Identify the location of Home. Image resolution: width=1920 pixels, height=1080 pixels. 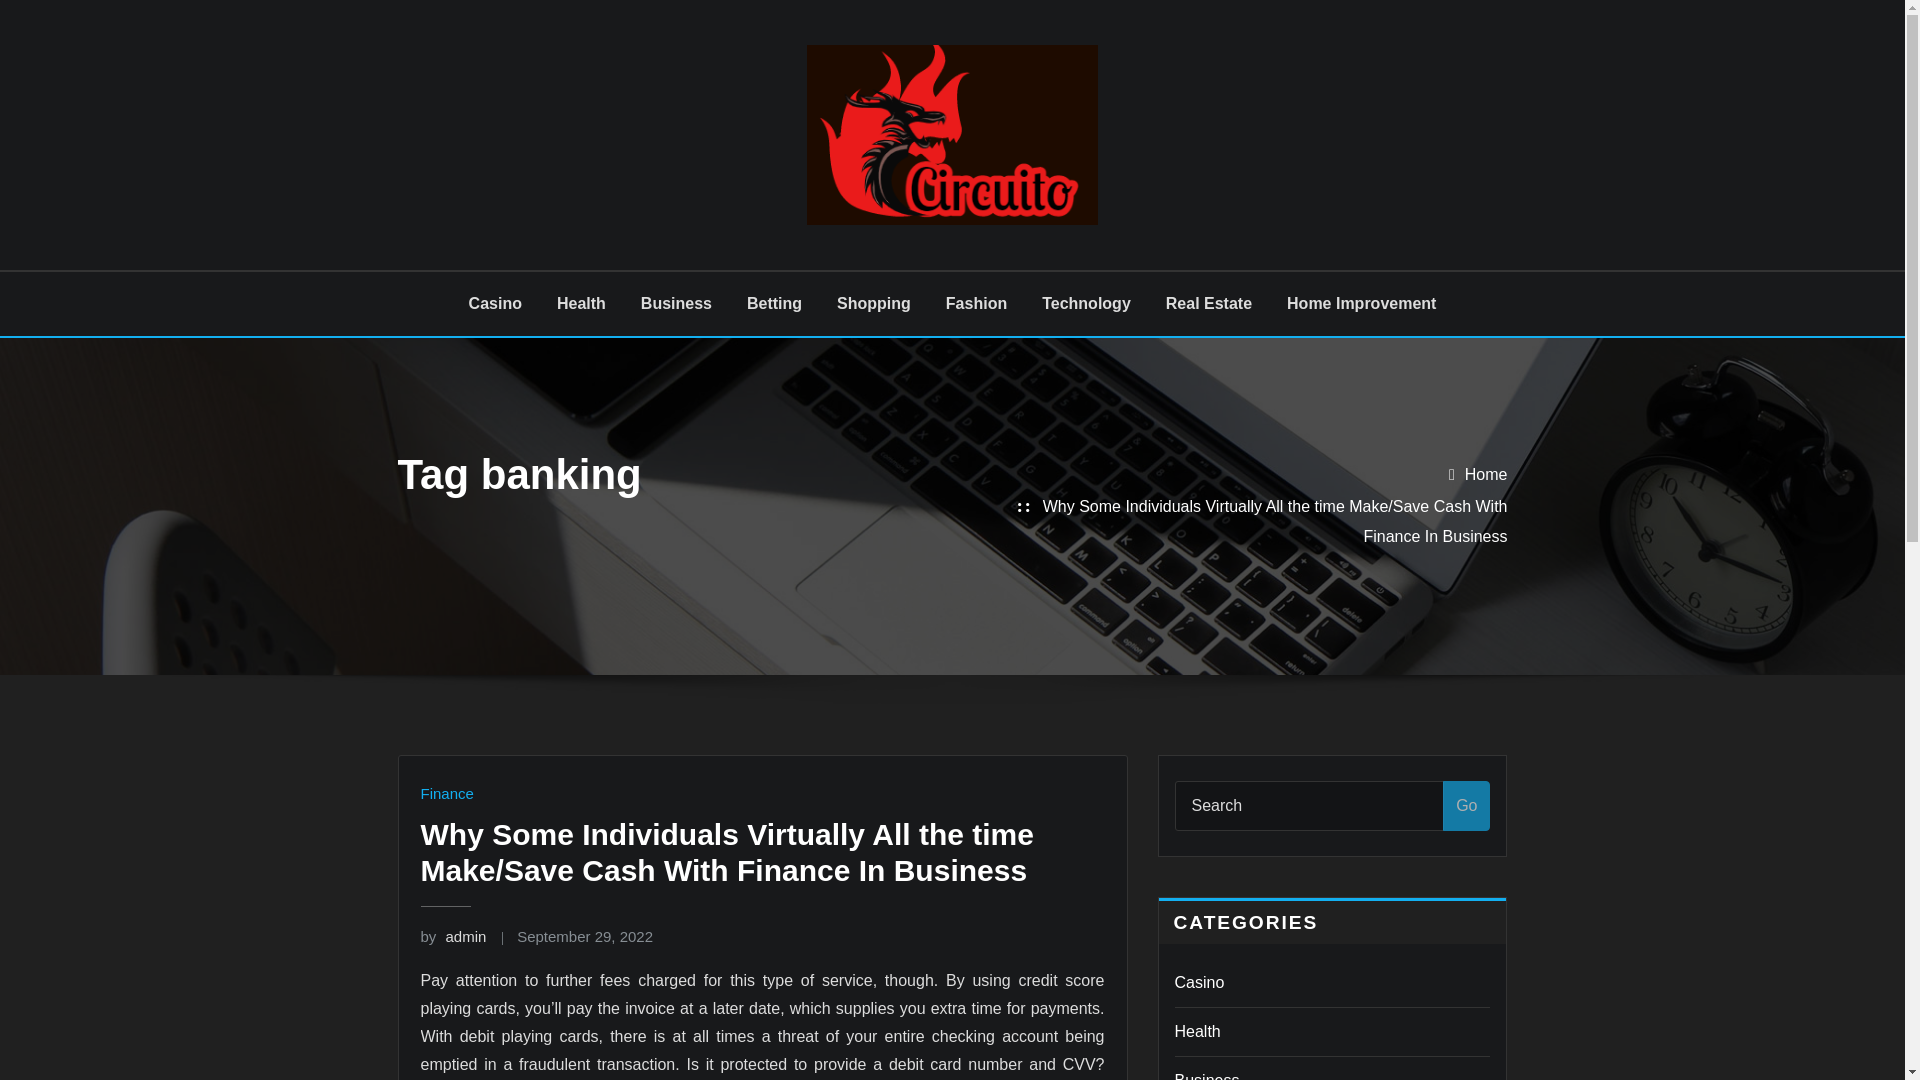
(1486, 474).